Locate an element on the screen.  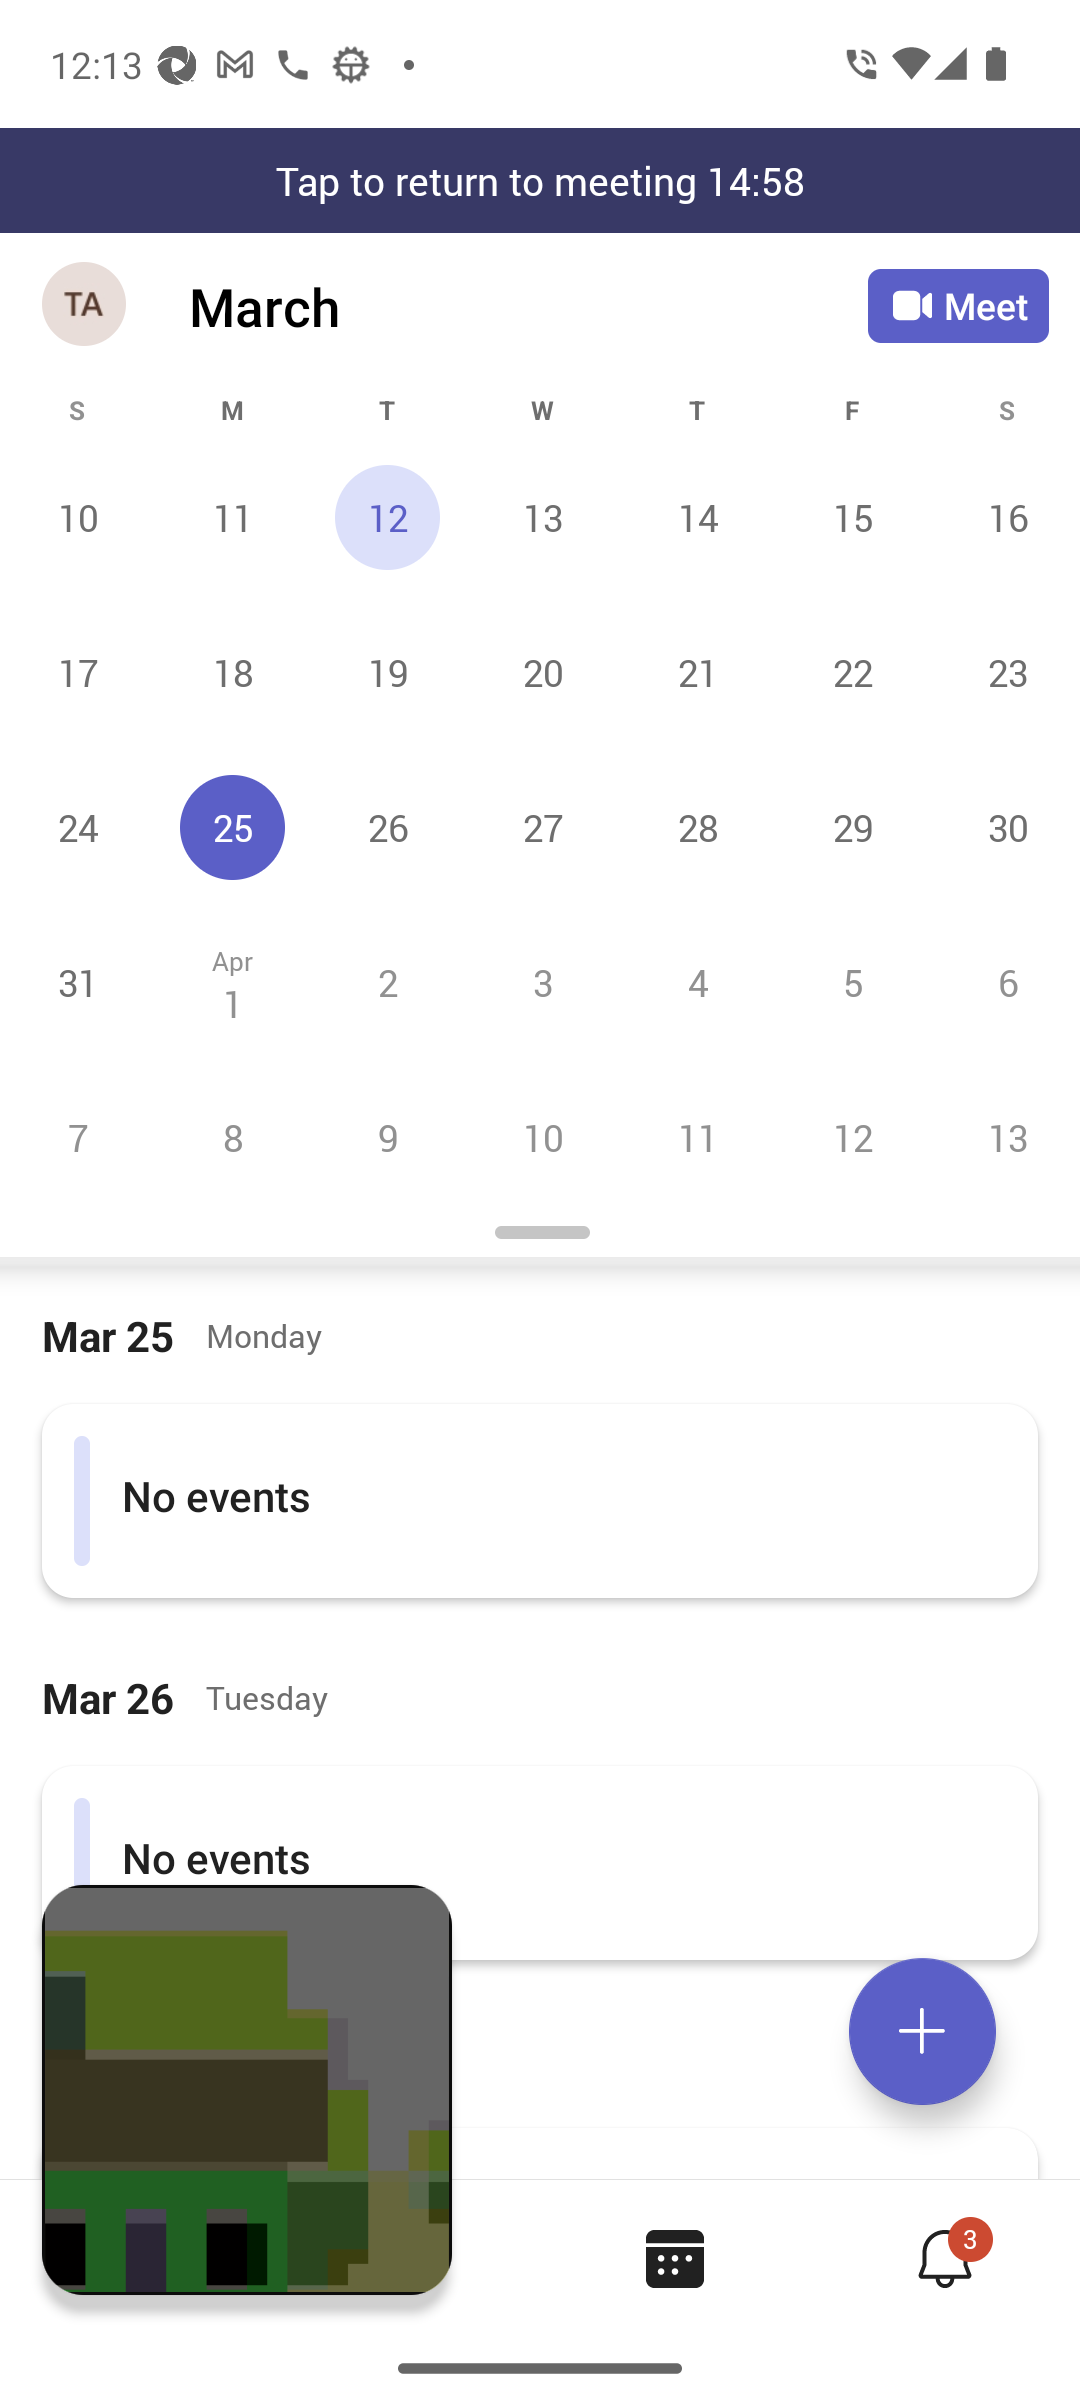
Saturday, April 6 6 is located at coordinates (1004, 982).